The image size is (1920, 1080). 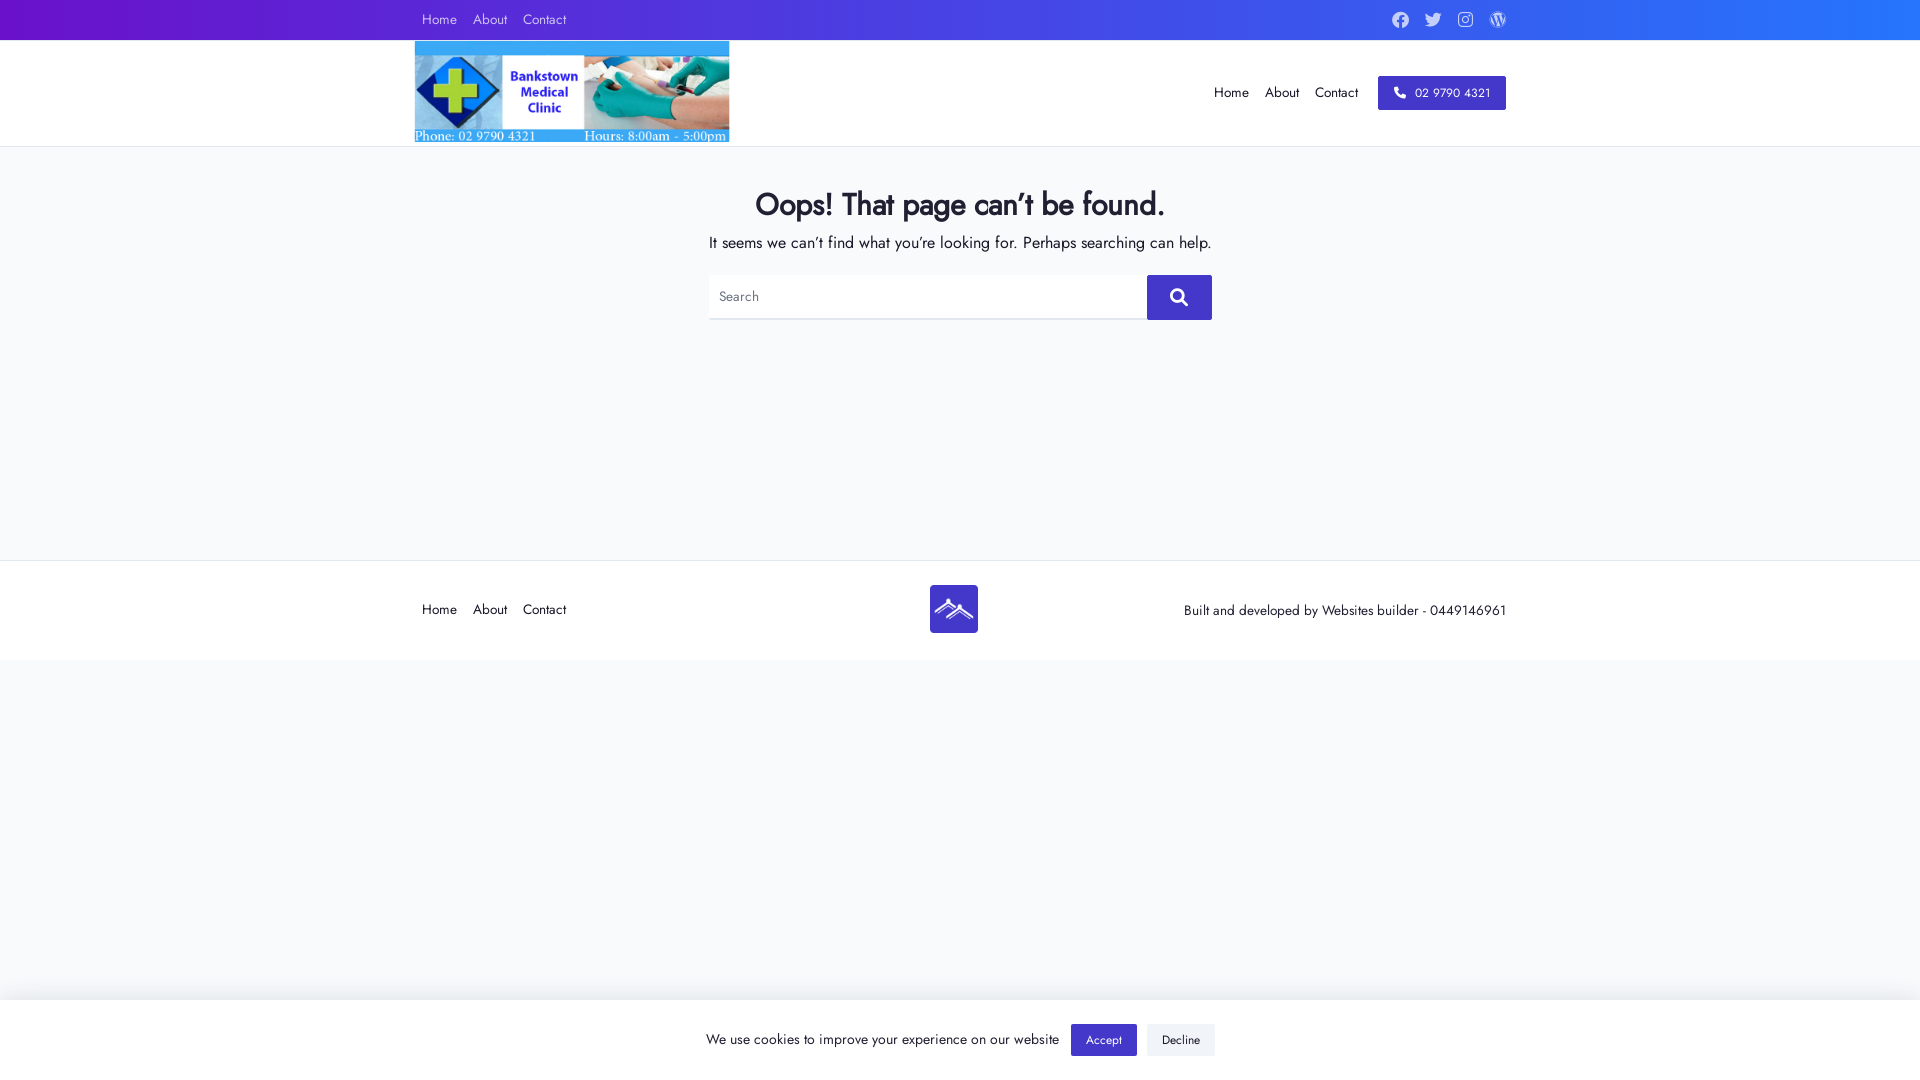 What do you see at coordinates (440, 610) in the screenshot?
I see `Home` at bounding box center [440, 610].